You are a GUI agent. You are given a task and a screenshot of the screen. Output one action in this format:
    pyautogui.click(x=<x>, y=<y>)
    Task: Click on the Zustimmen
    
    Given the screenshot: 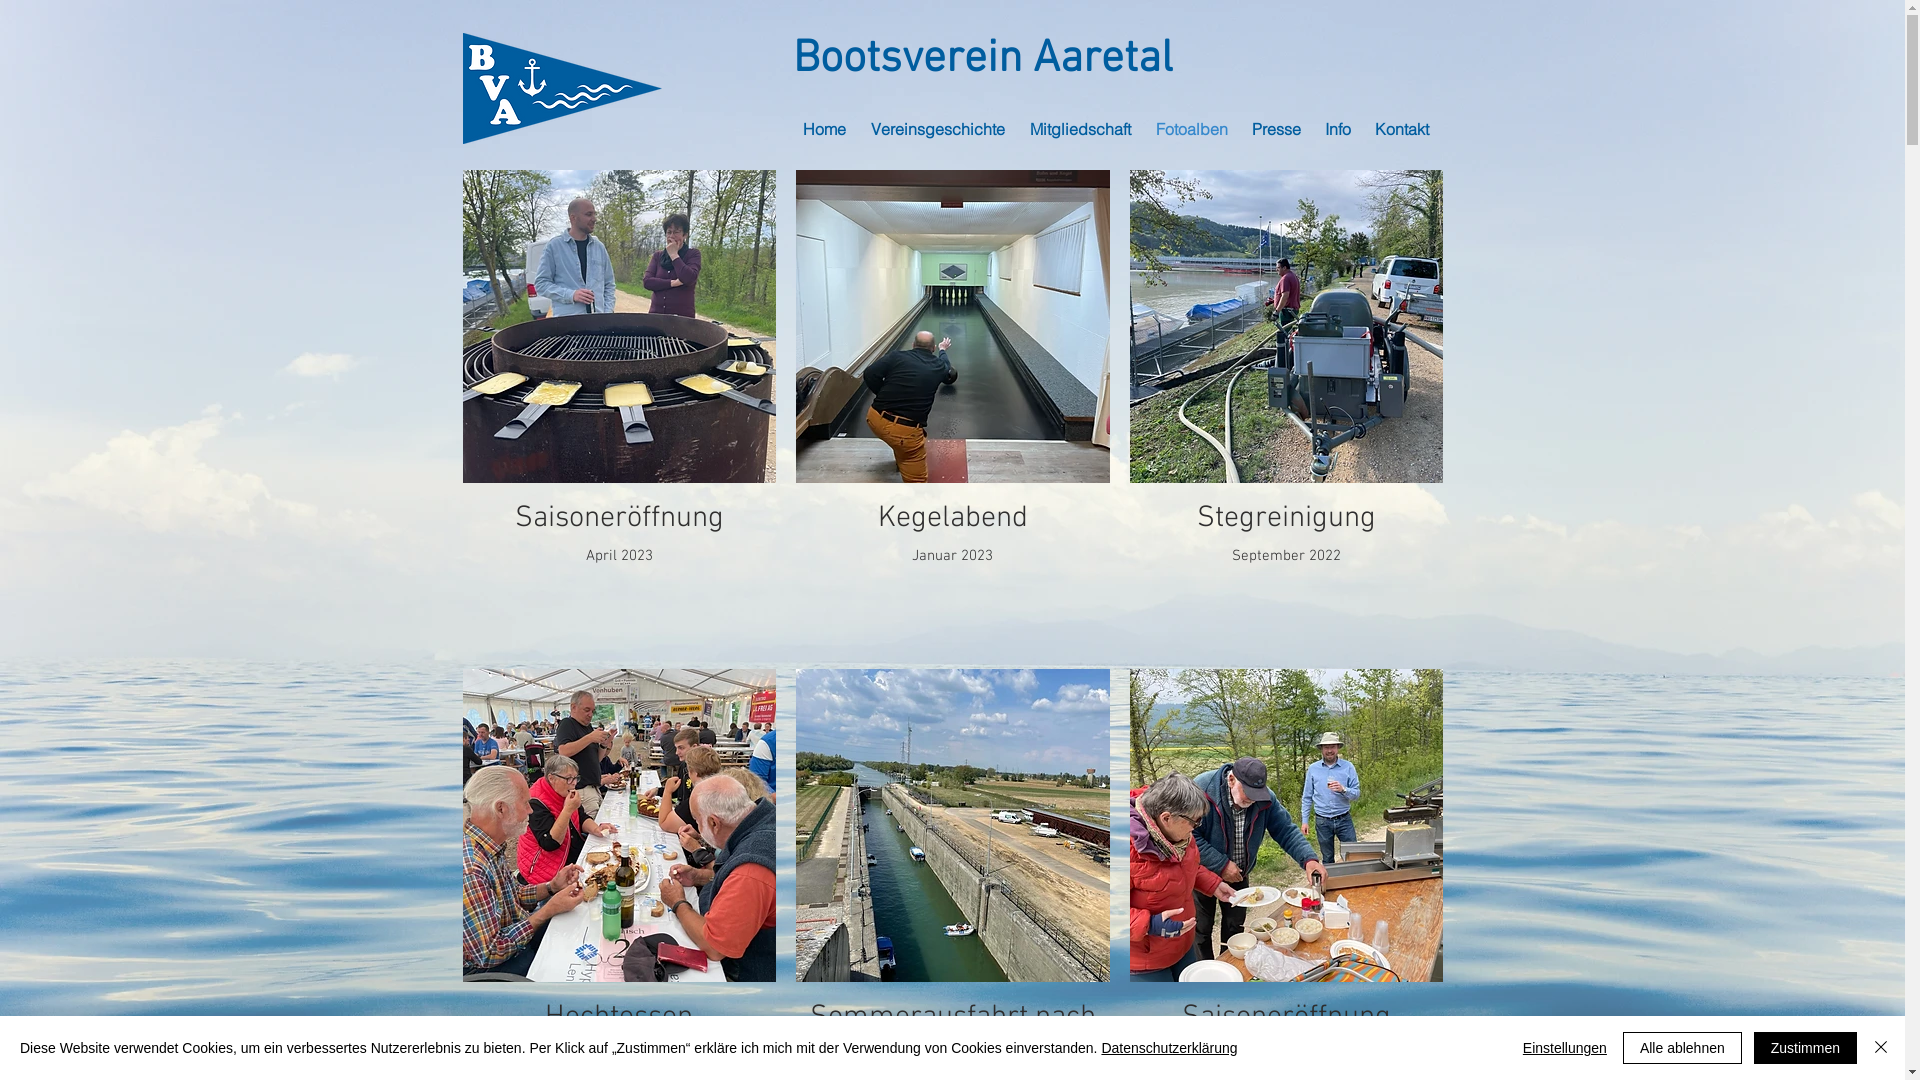 What is the action you would take?
    pyautogui.click(x=1806, y=1048)
    